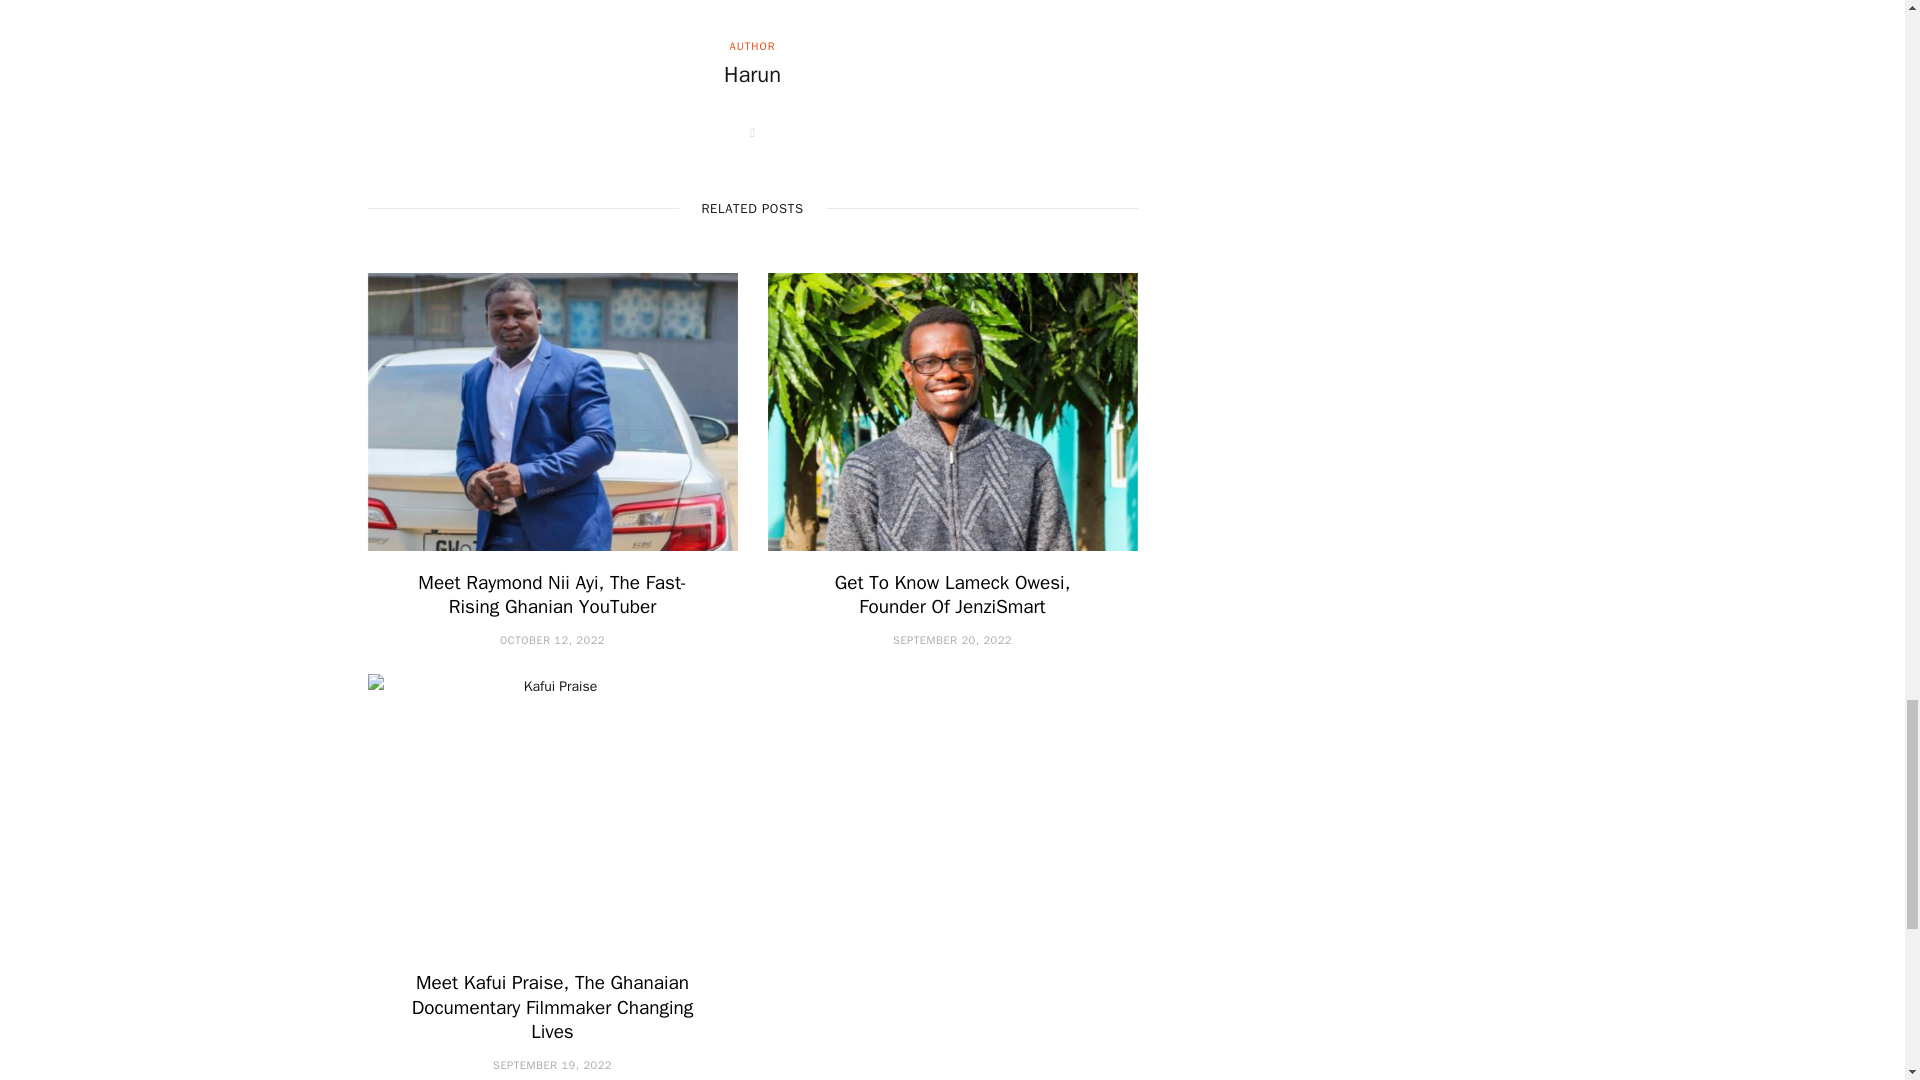 The width and height of the screenshot is (1920, 1080). What do you see at coordinates (552, 595) in the screenshot?
I see `Meet Raymond Nii Ayi, The Fast-Rising Ghanian YouTuber` at bounding box center [552, 595].